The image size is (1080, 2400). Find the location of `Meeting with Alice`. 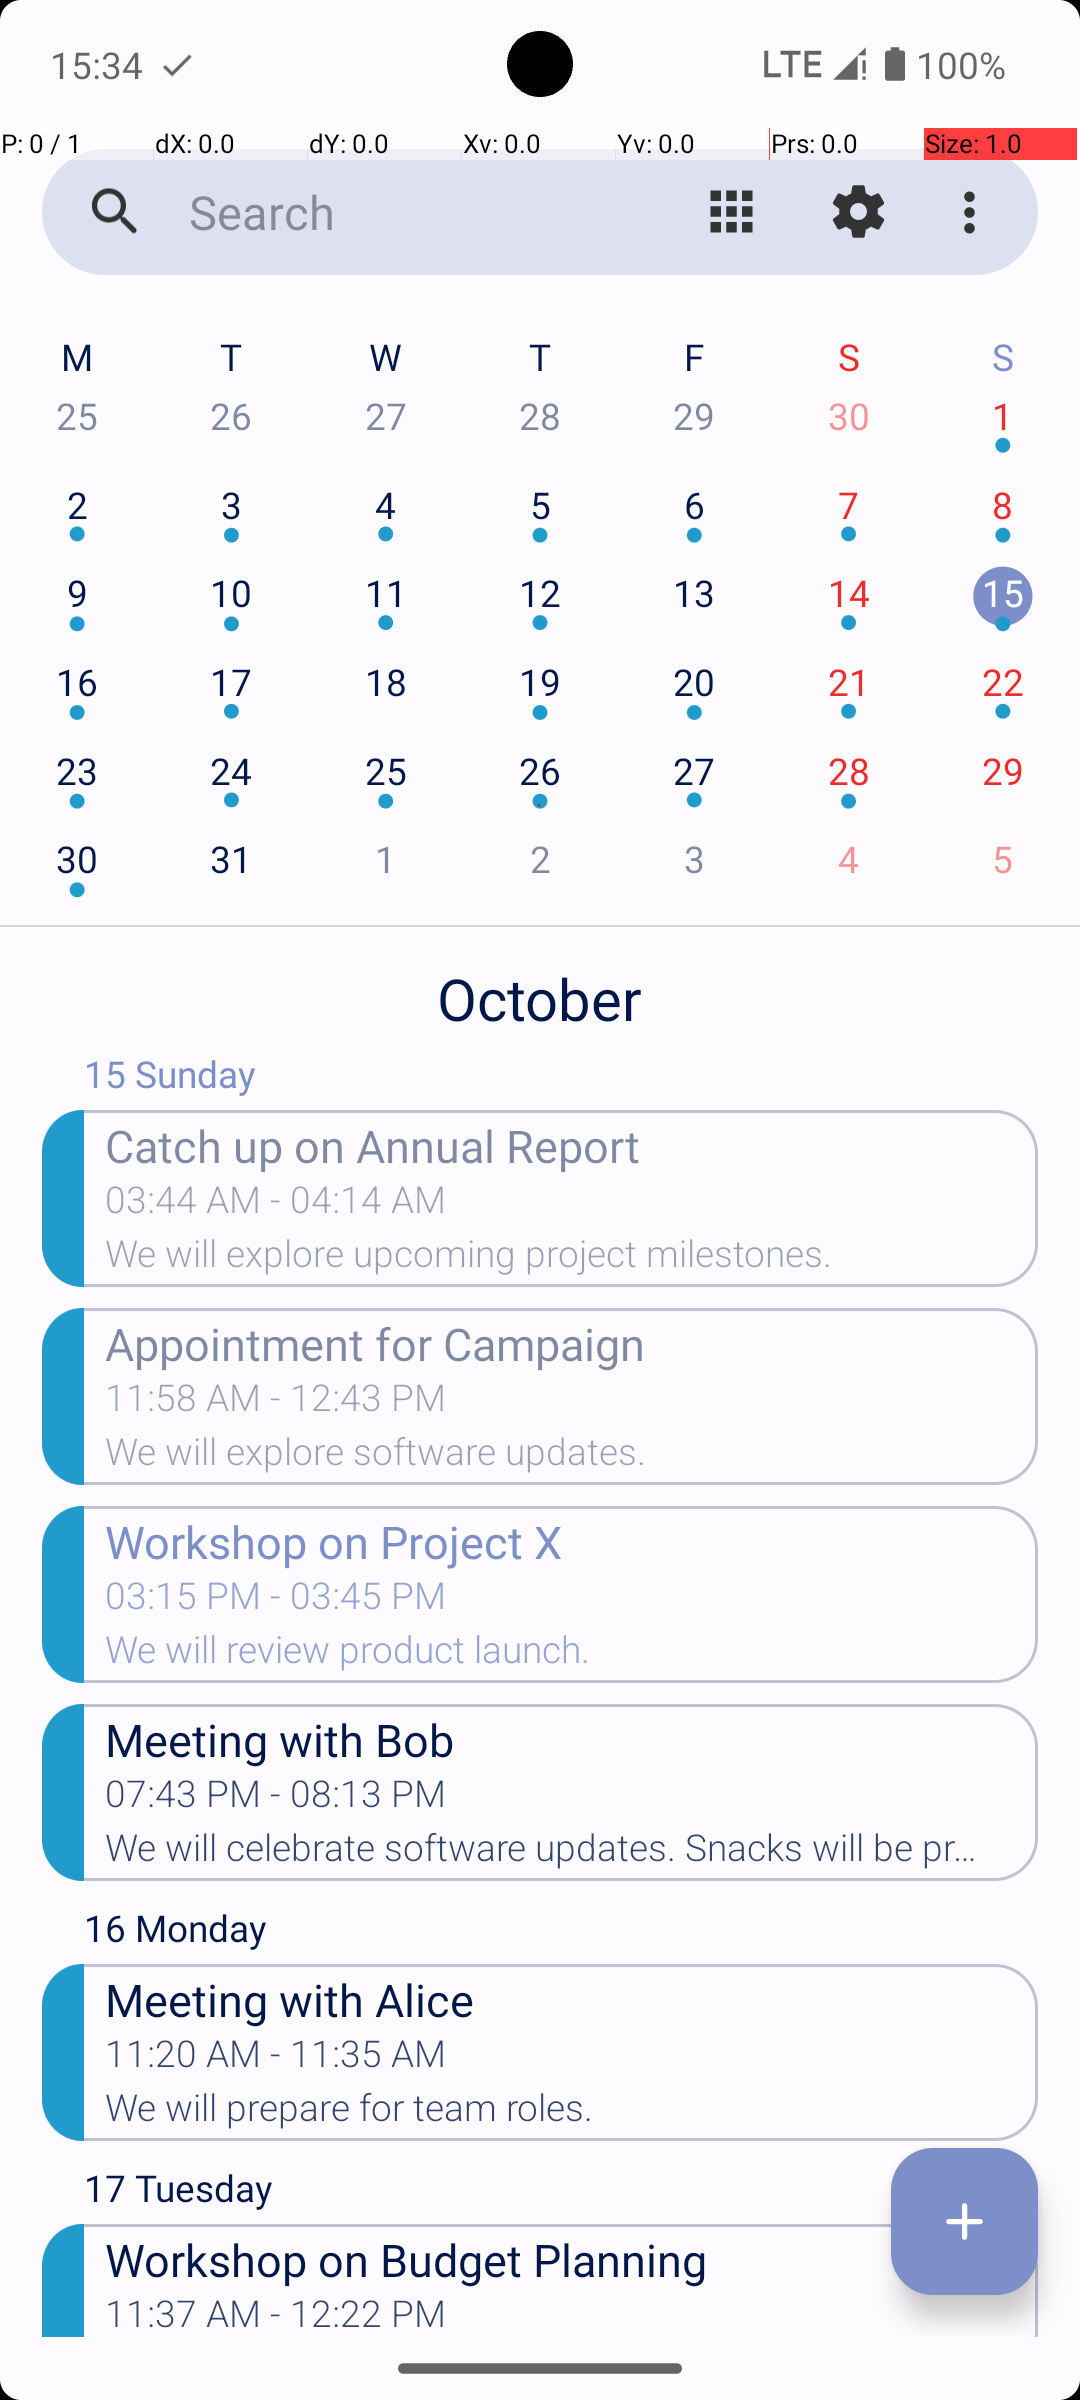

Meeting with Alice is located at coordinates (572, 1998).